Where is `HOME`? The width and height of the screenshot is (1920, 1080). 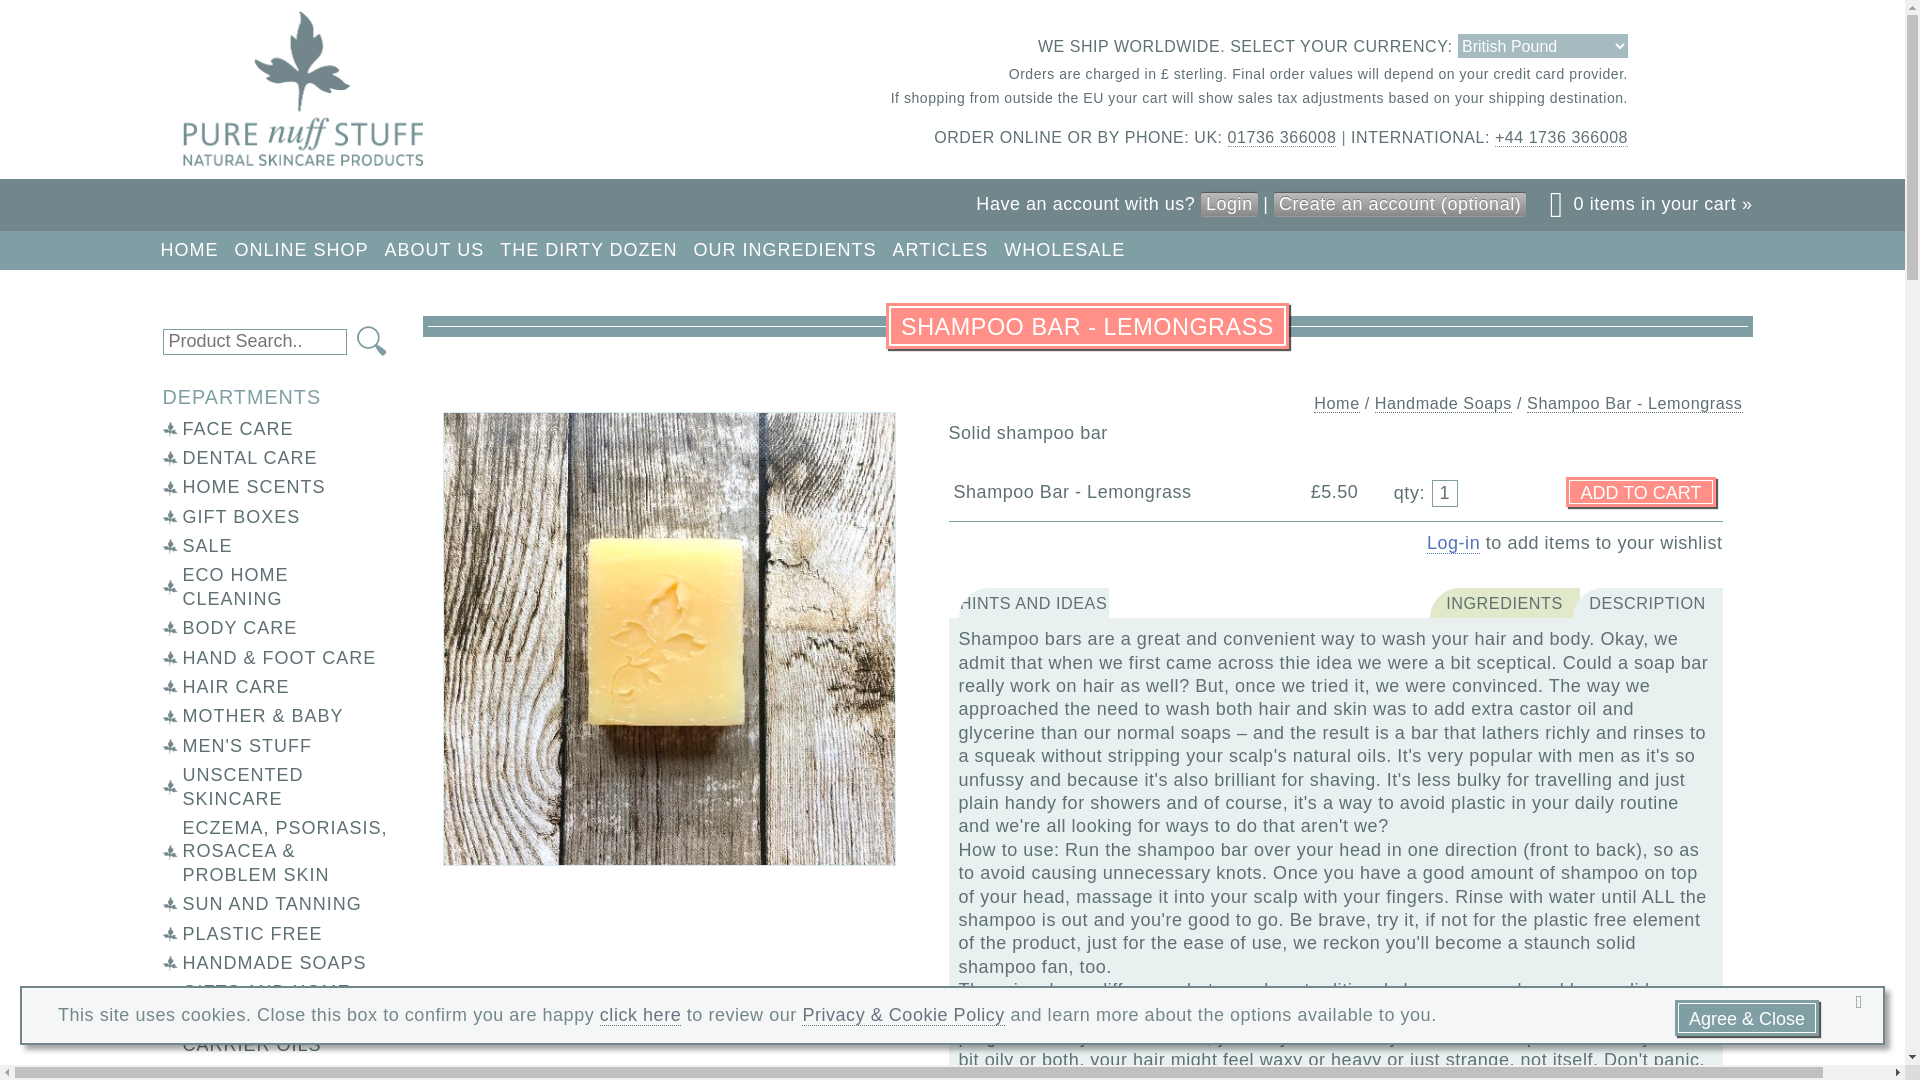 HOME is located at coordinates (188, 250).